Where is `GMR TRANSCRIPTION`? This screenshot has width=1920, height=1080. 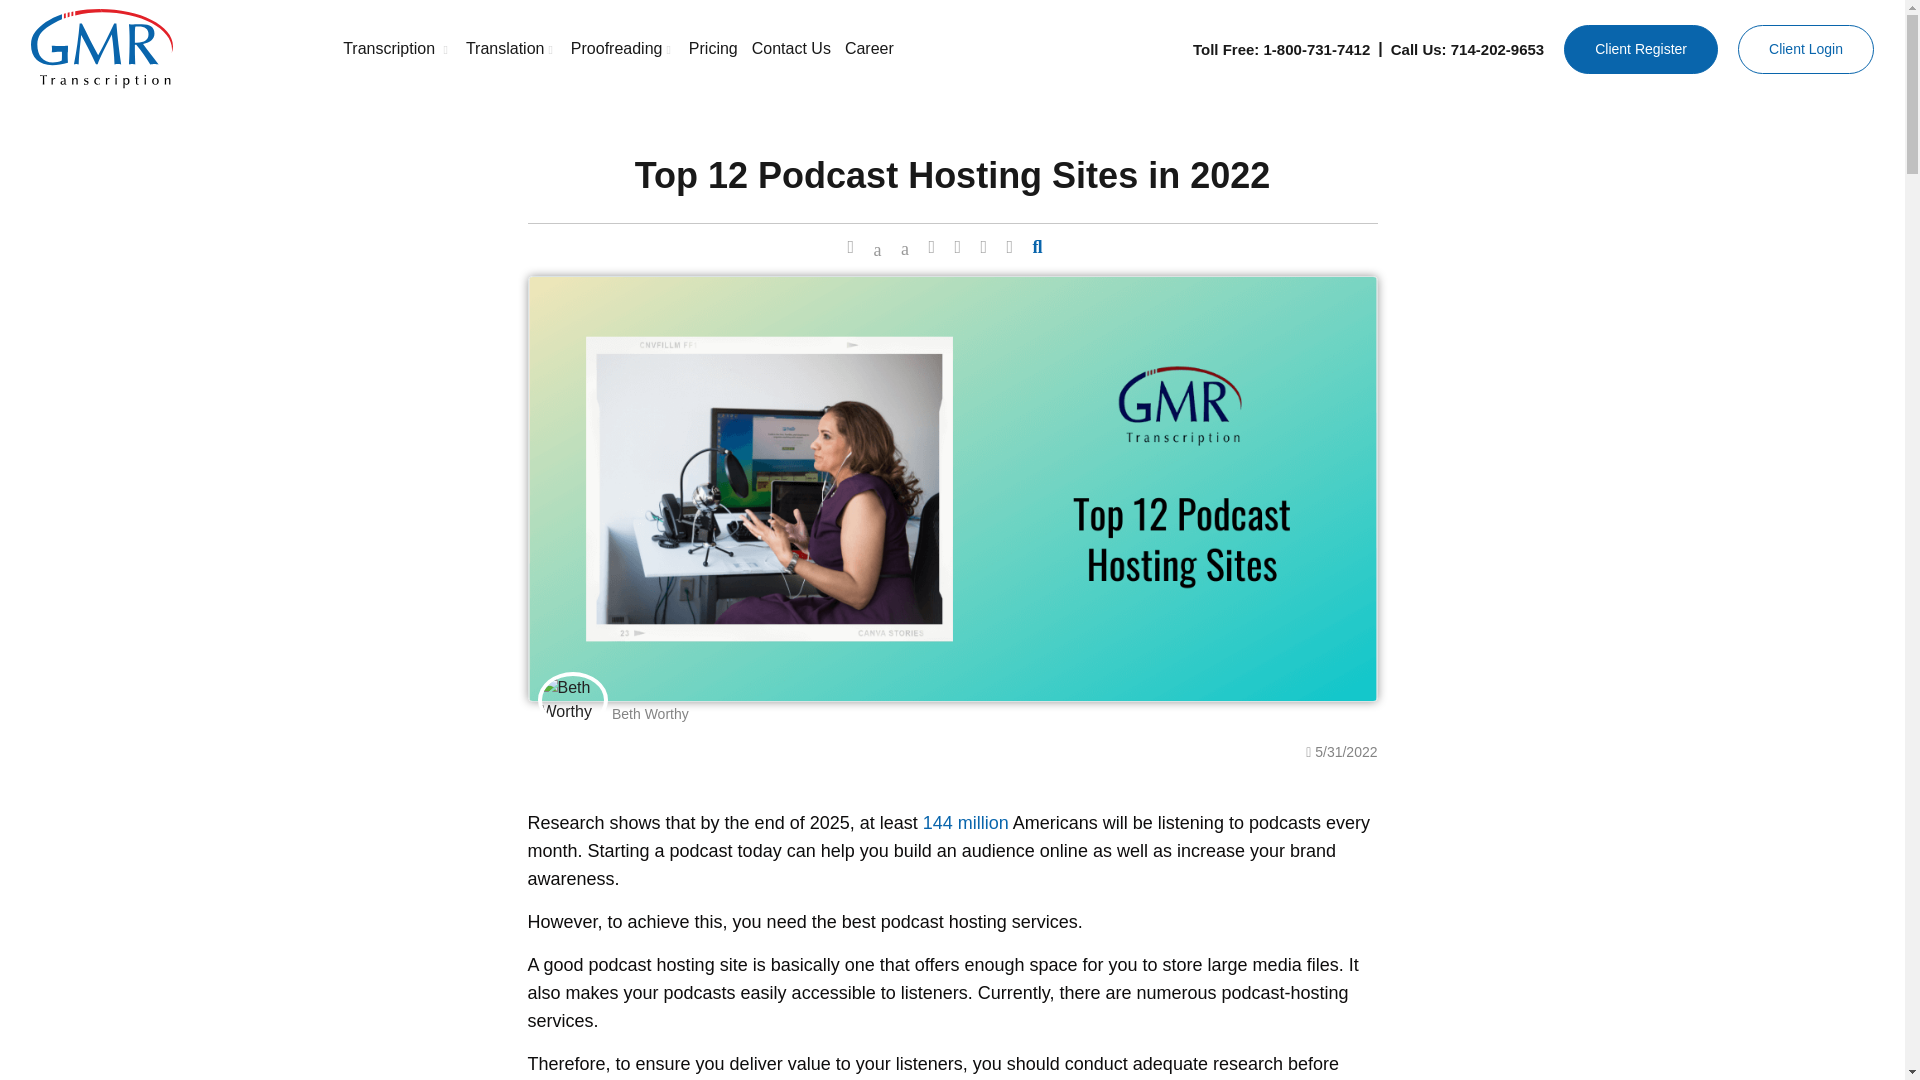
GMR TRANSCRIPTION is located at coordinates (171, 48).